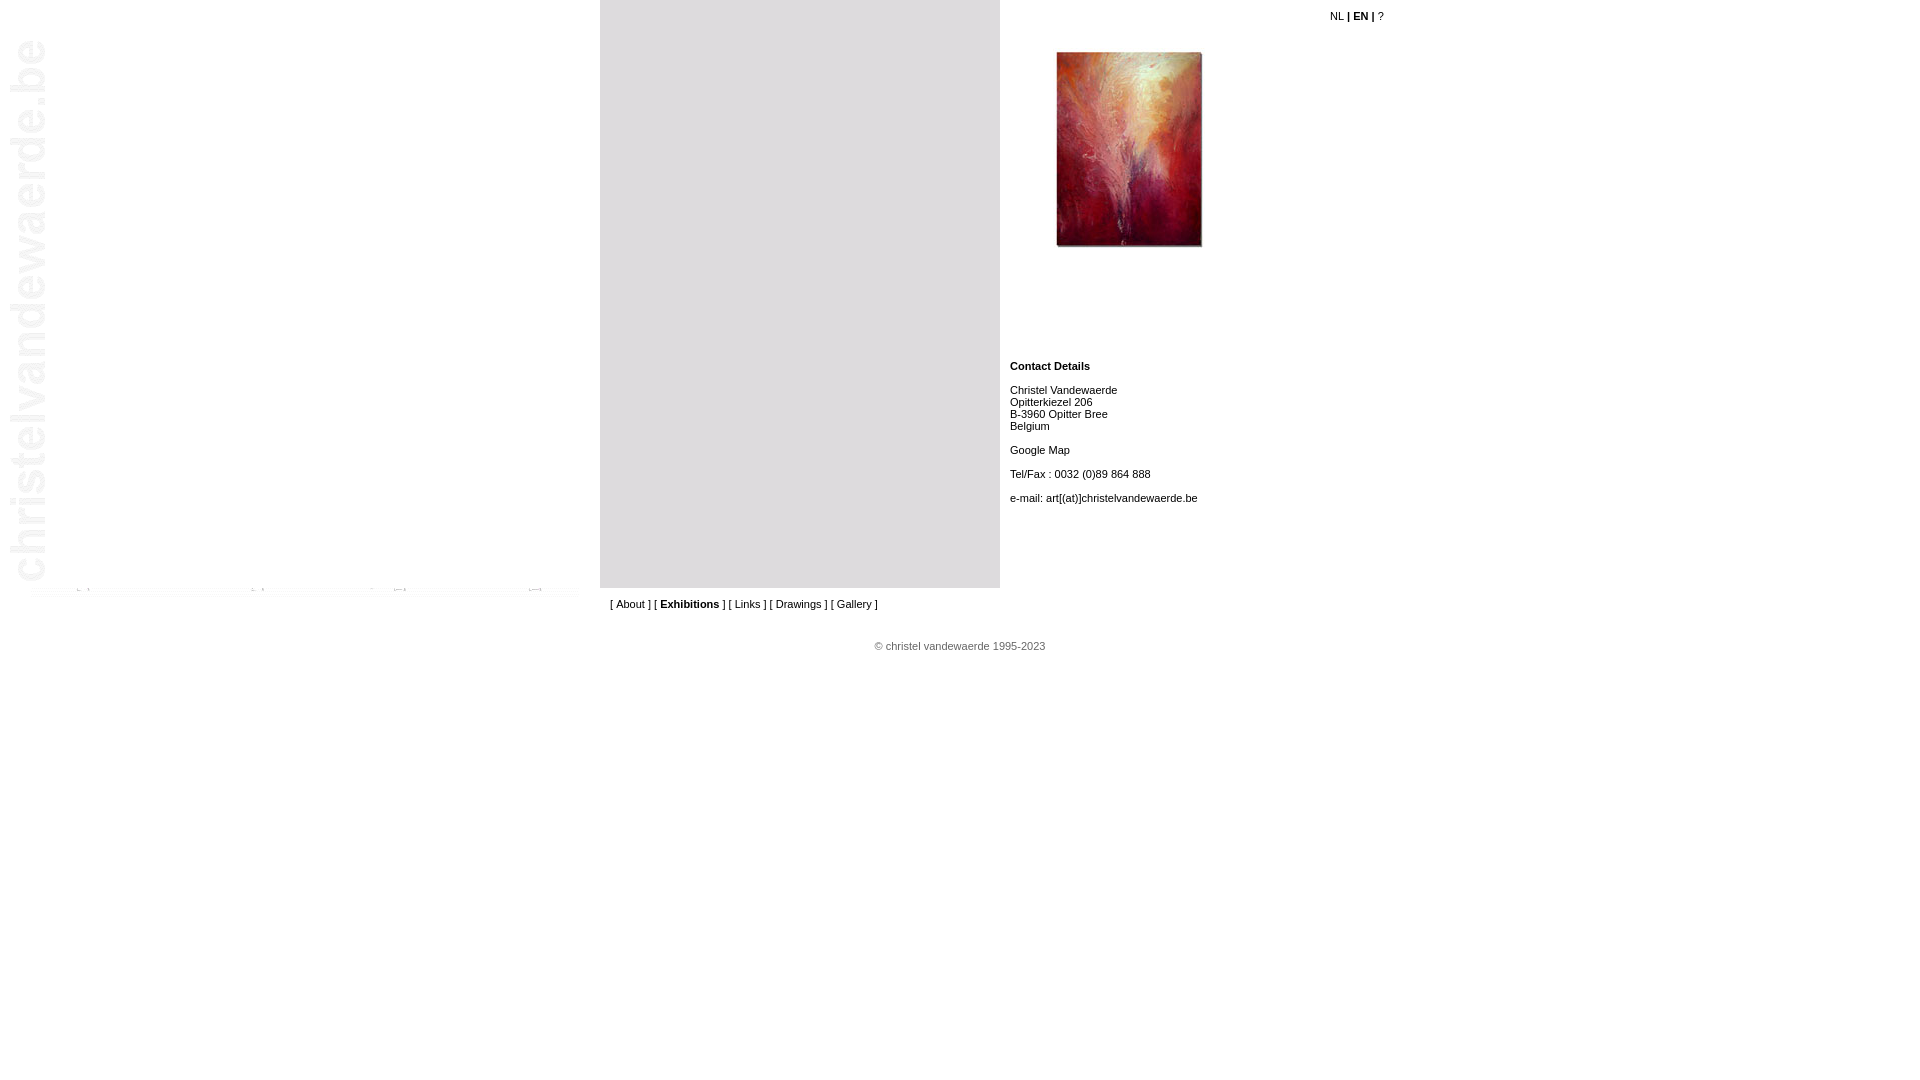 This screenshot has height=1080, width=1920. I want to click on About, so click(630, 604).